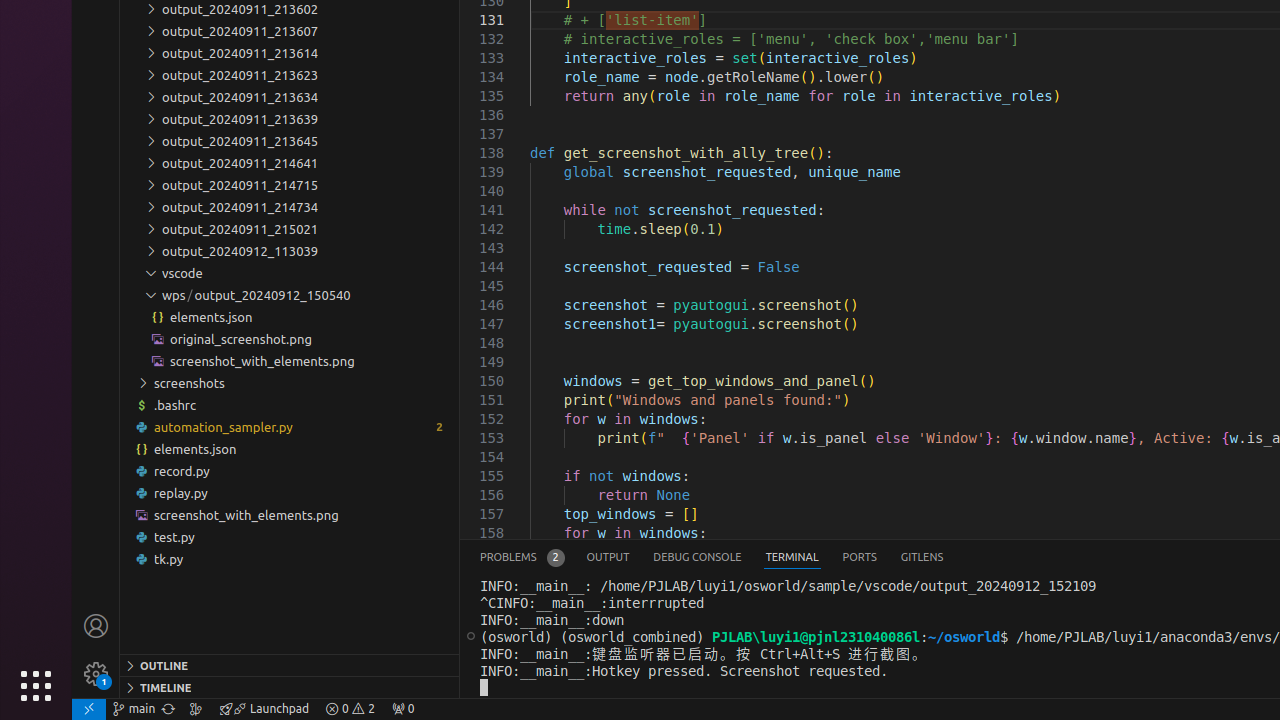  What do you see at coordinates (290, 514) in the screenshot?
I see `screenshot_with_elements.png` at bounding box center [290, 514].